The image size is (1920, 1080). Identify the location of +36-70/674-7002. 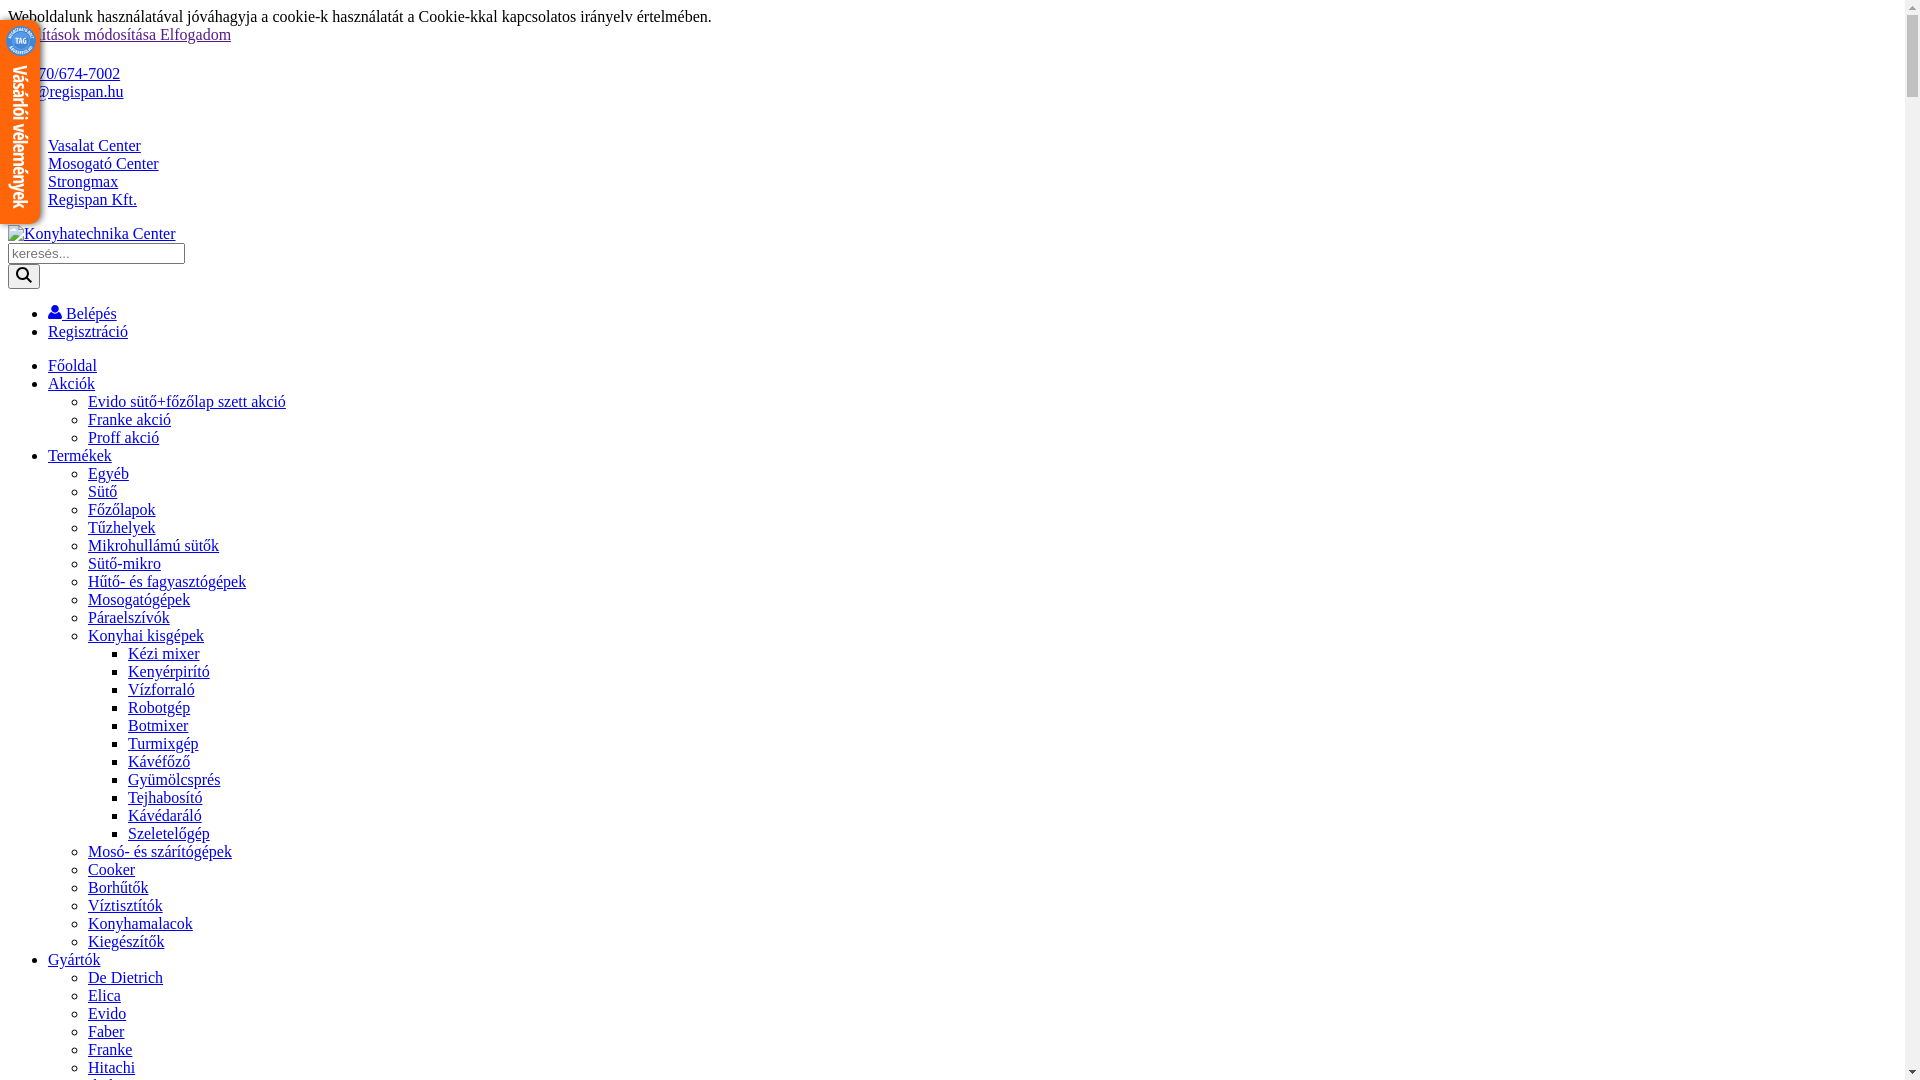
(64, 74).